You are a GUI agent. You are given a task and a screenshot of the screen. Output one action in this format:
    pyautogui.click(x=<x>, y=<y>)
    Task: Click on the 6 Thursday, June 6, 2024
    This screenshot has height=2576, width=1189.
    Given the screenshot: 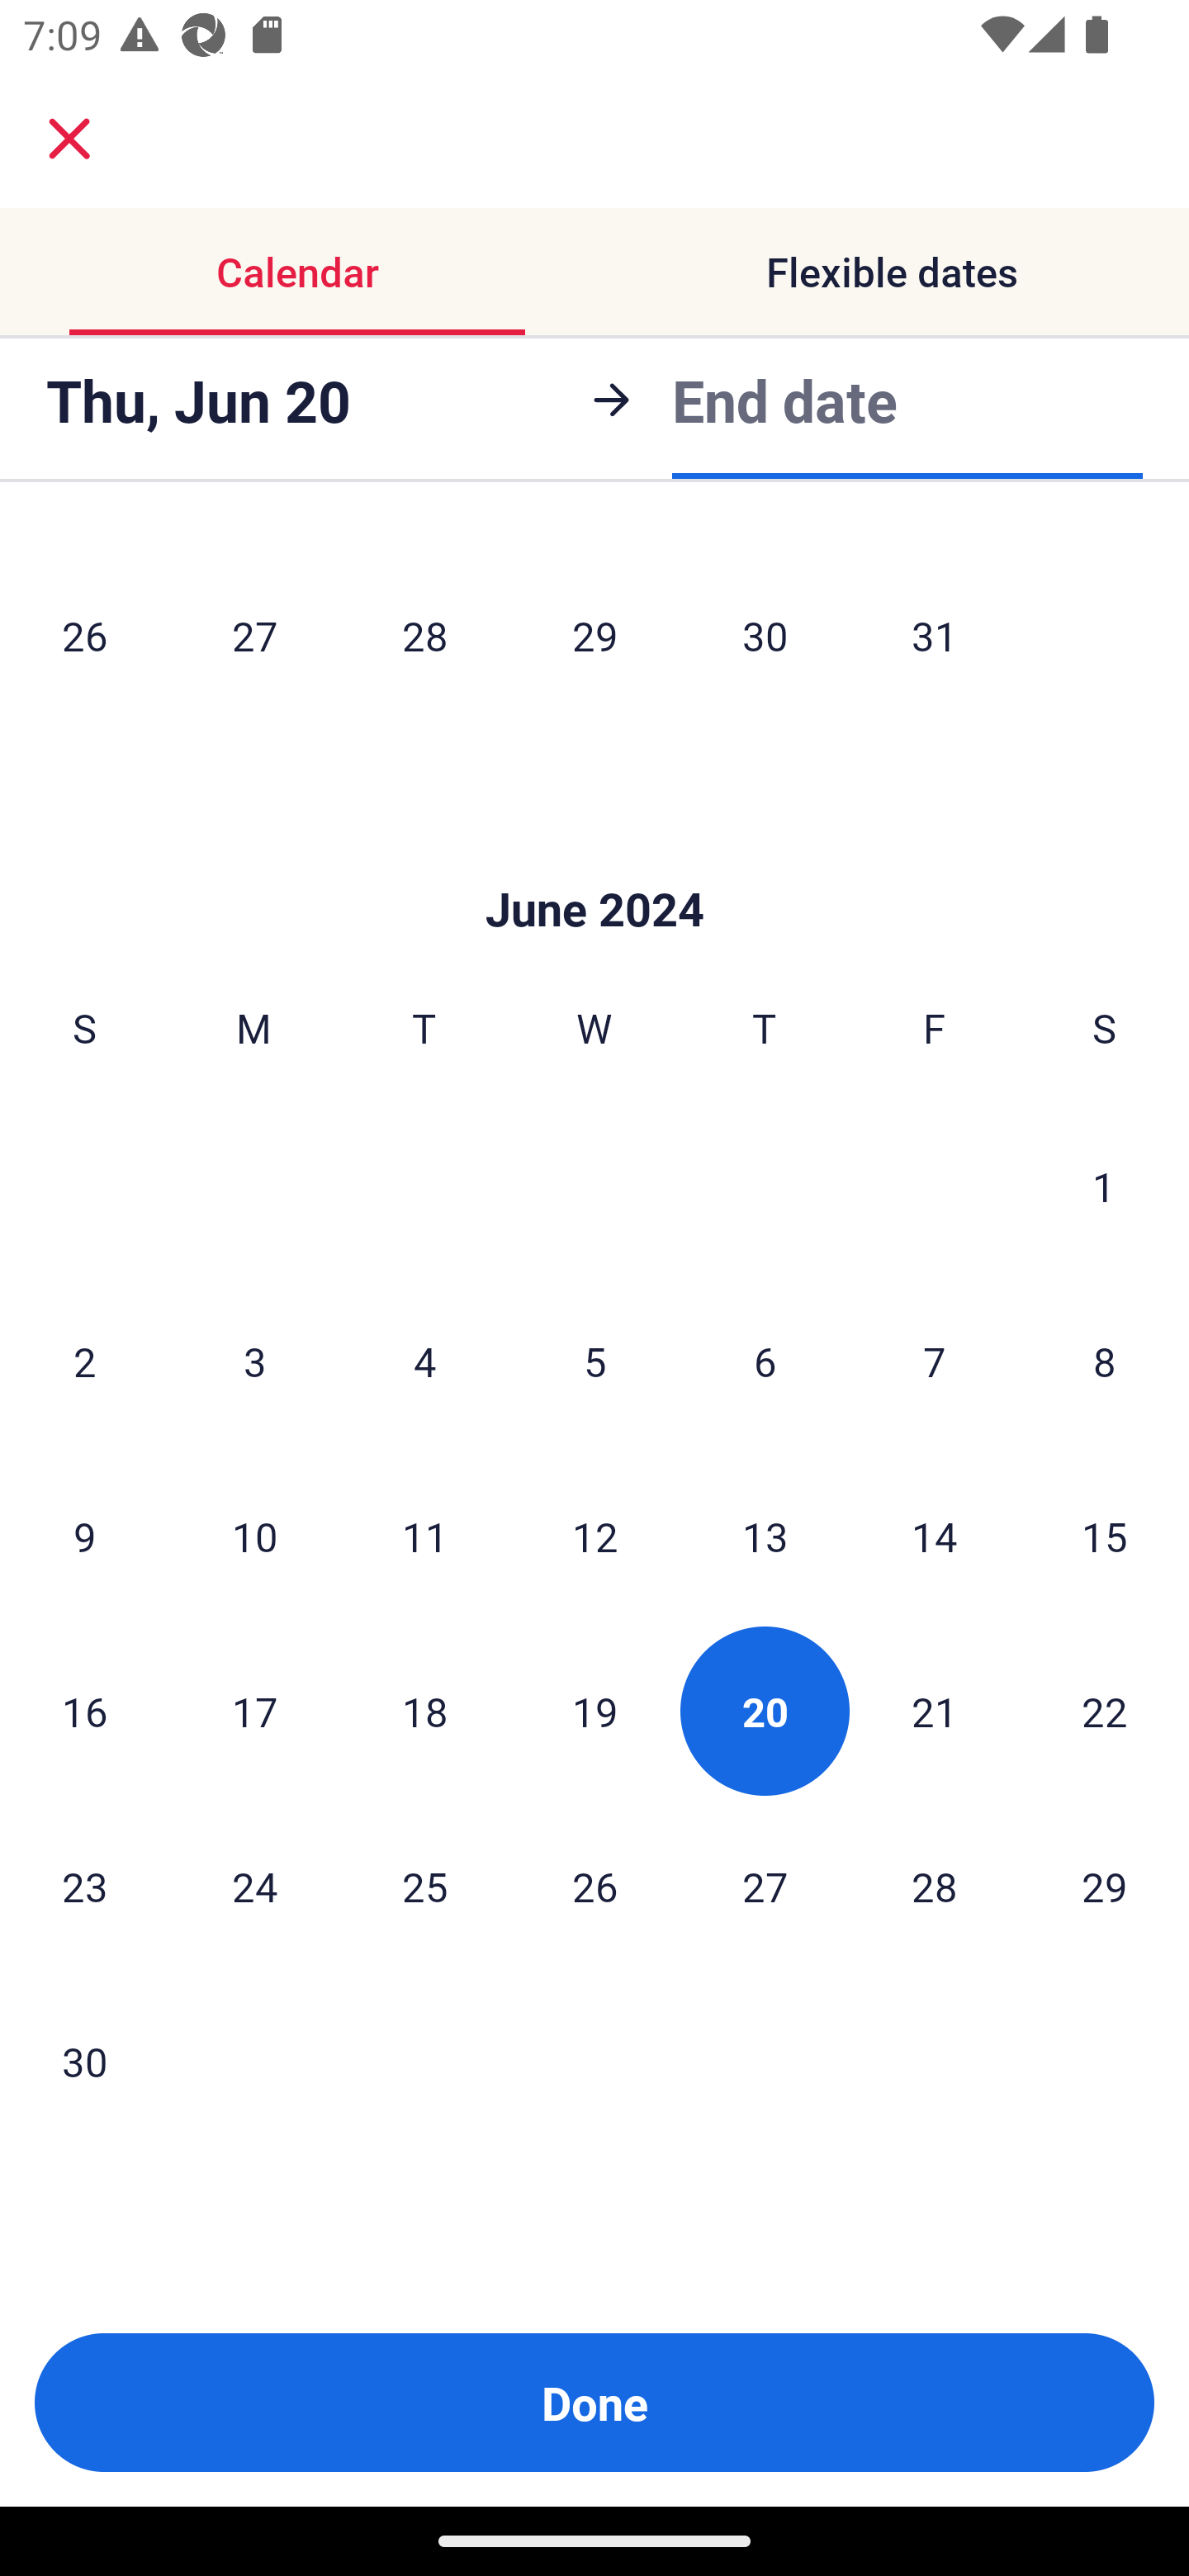 What is the action you would take?
    pyautogui.click(x=765, y=1361)
    